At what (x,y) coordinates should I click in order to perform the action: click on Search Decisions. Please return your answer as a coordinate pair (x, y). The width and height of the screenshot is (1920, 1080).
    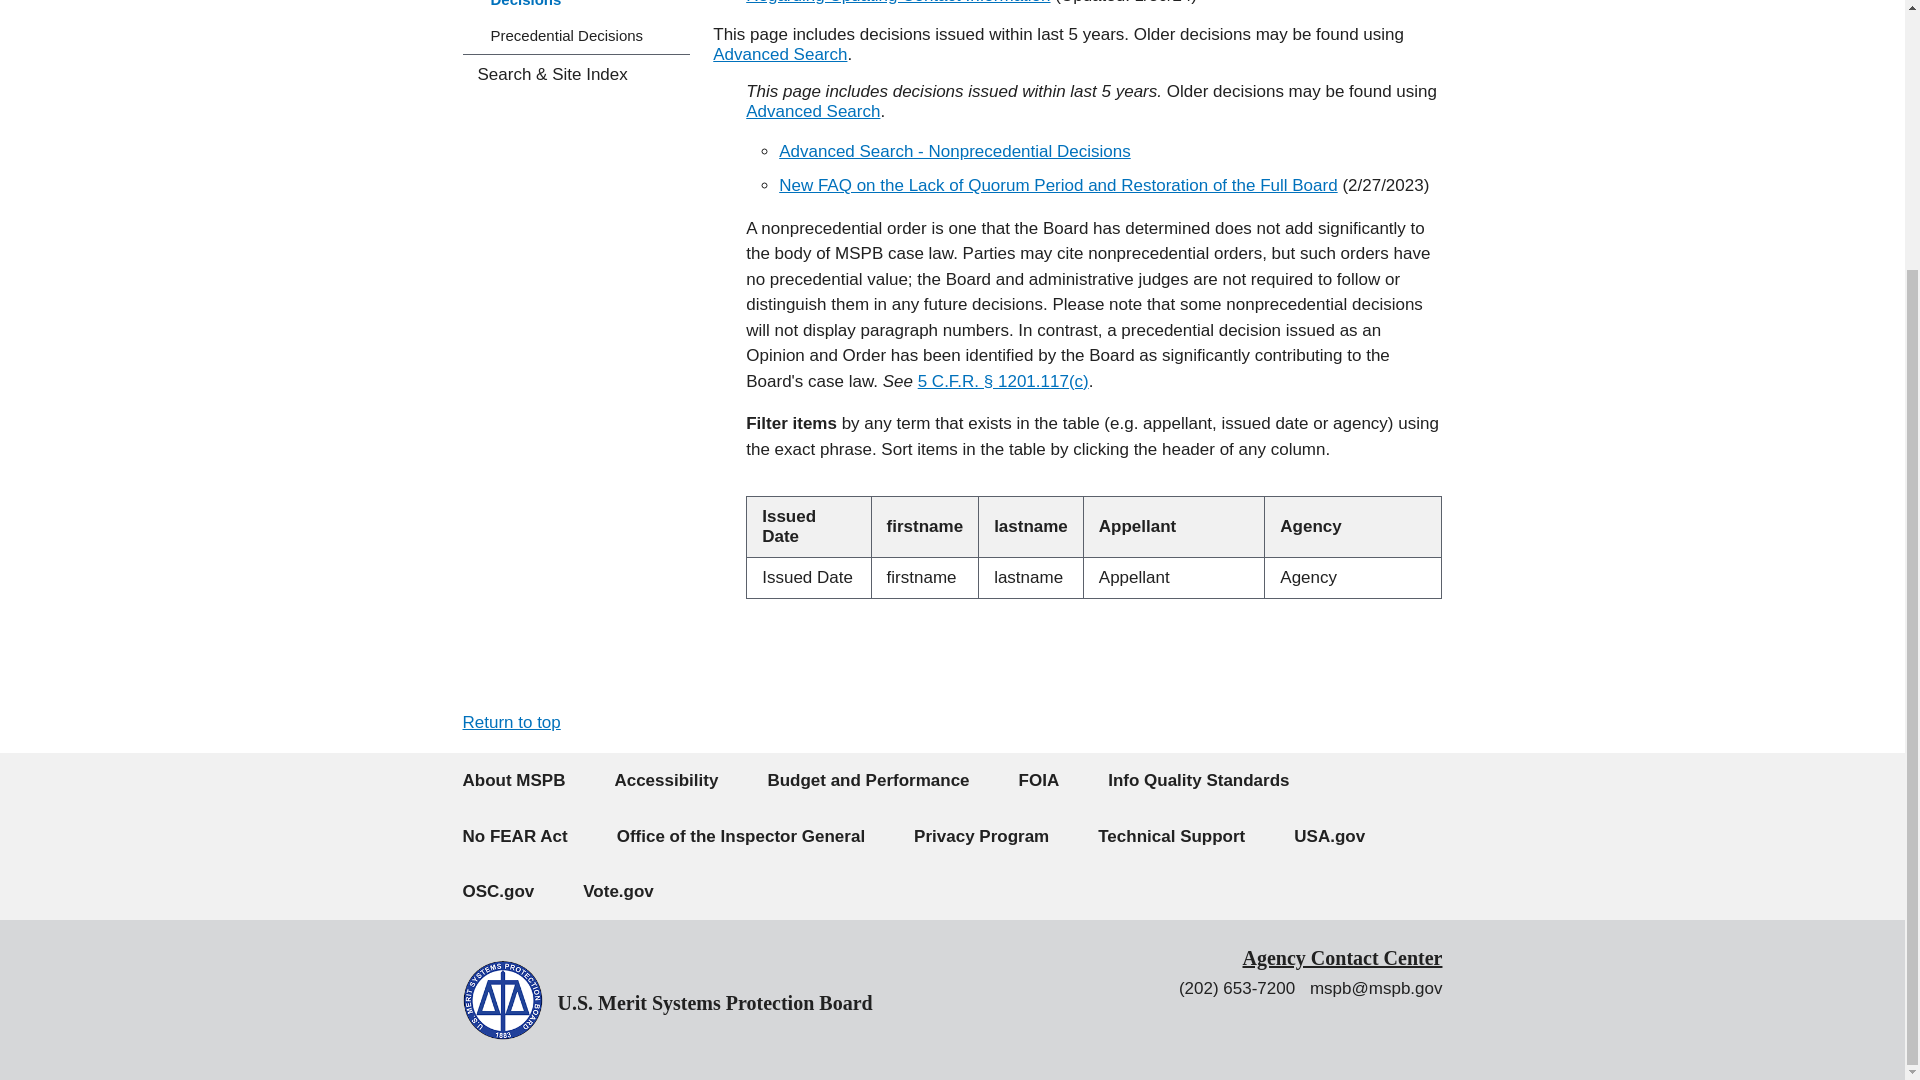
    Looking at the image, I should click on (812, 110).